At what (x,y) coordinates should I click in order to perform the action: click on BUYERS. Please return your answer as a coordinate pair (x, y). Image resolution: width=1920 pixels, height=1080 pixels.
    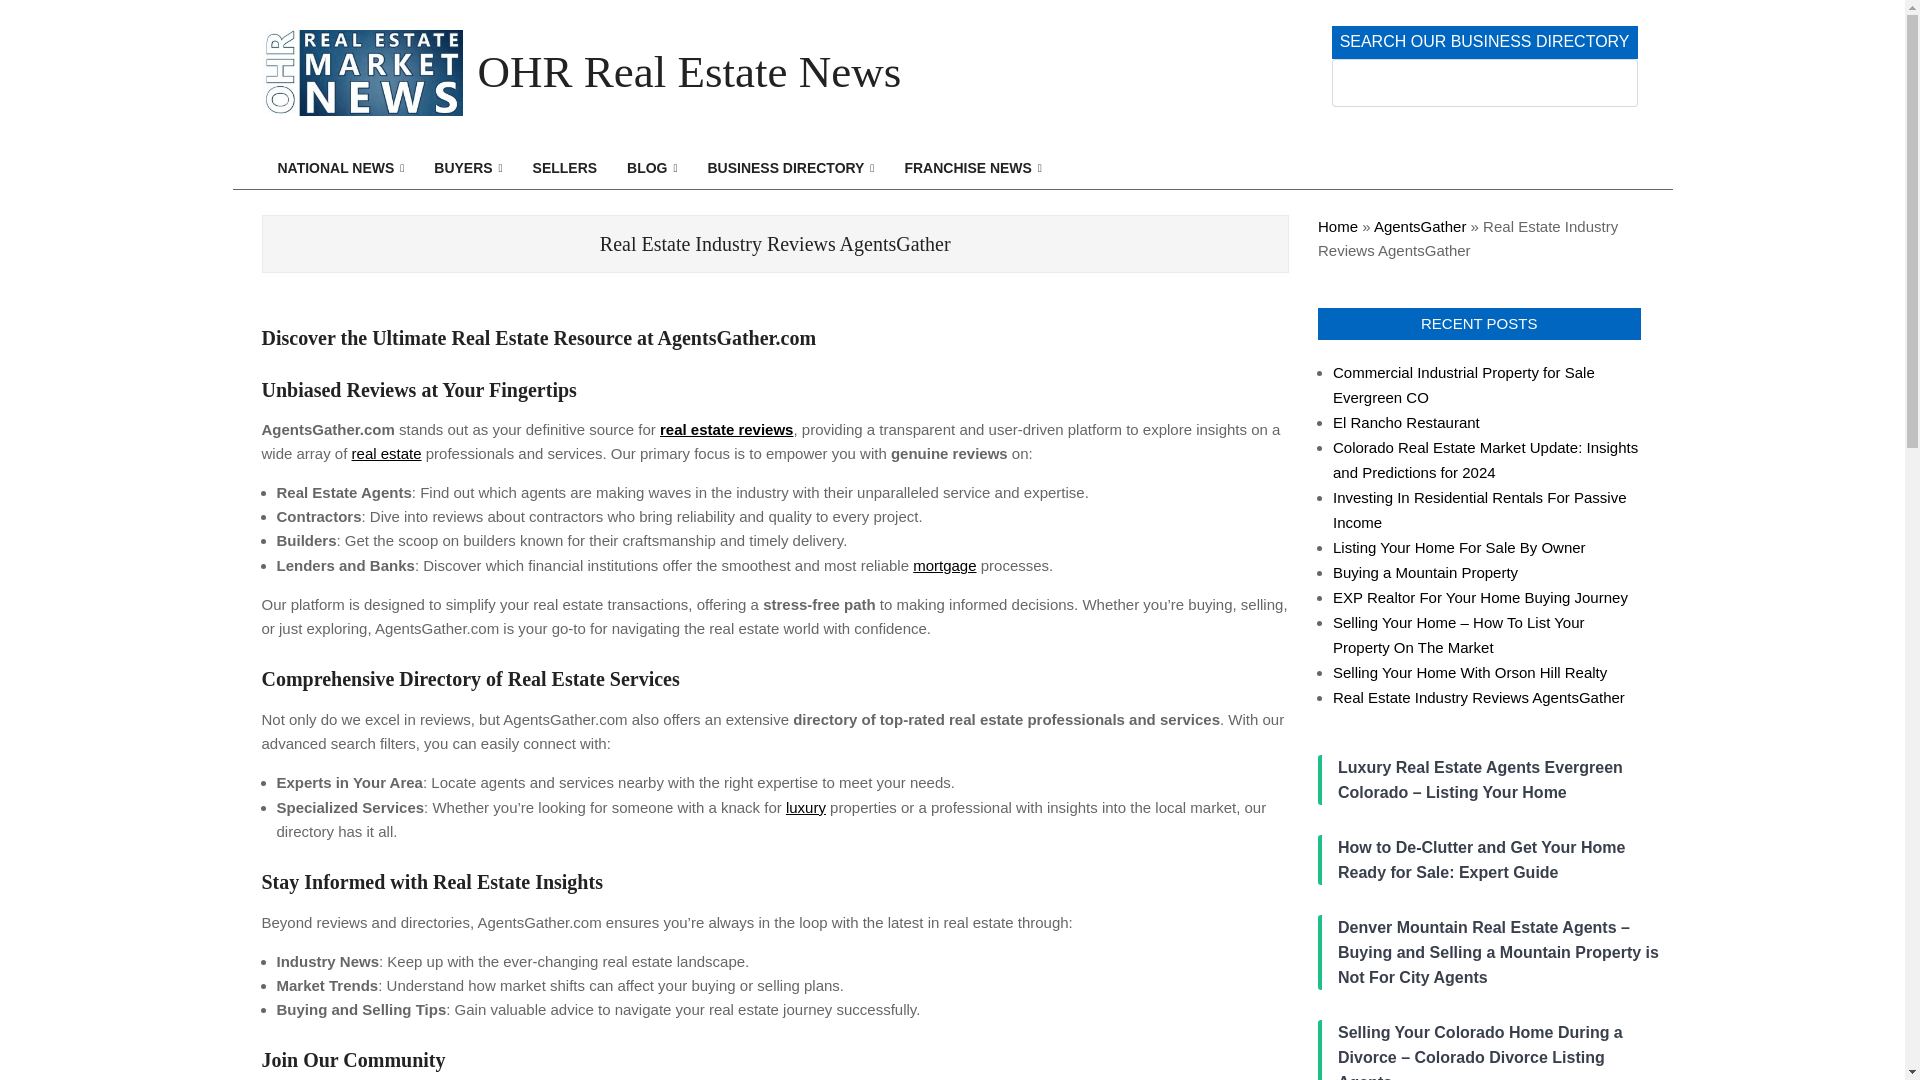
    Looking at the image, I should click on (467, 168).